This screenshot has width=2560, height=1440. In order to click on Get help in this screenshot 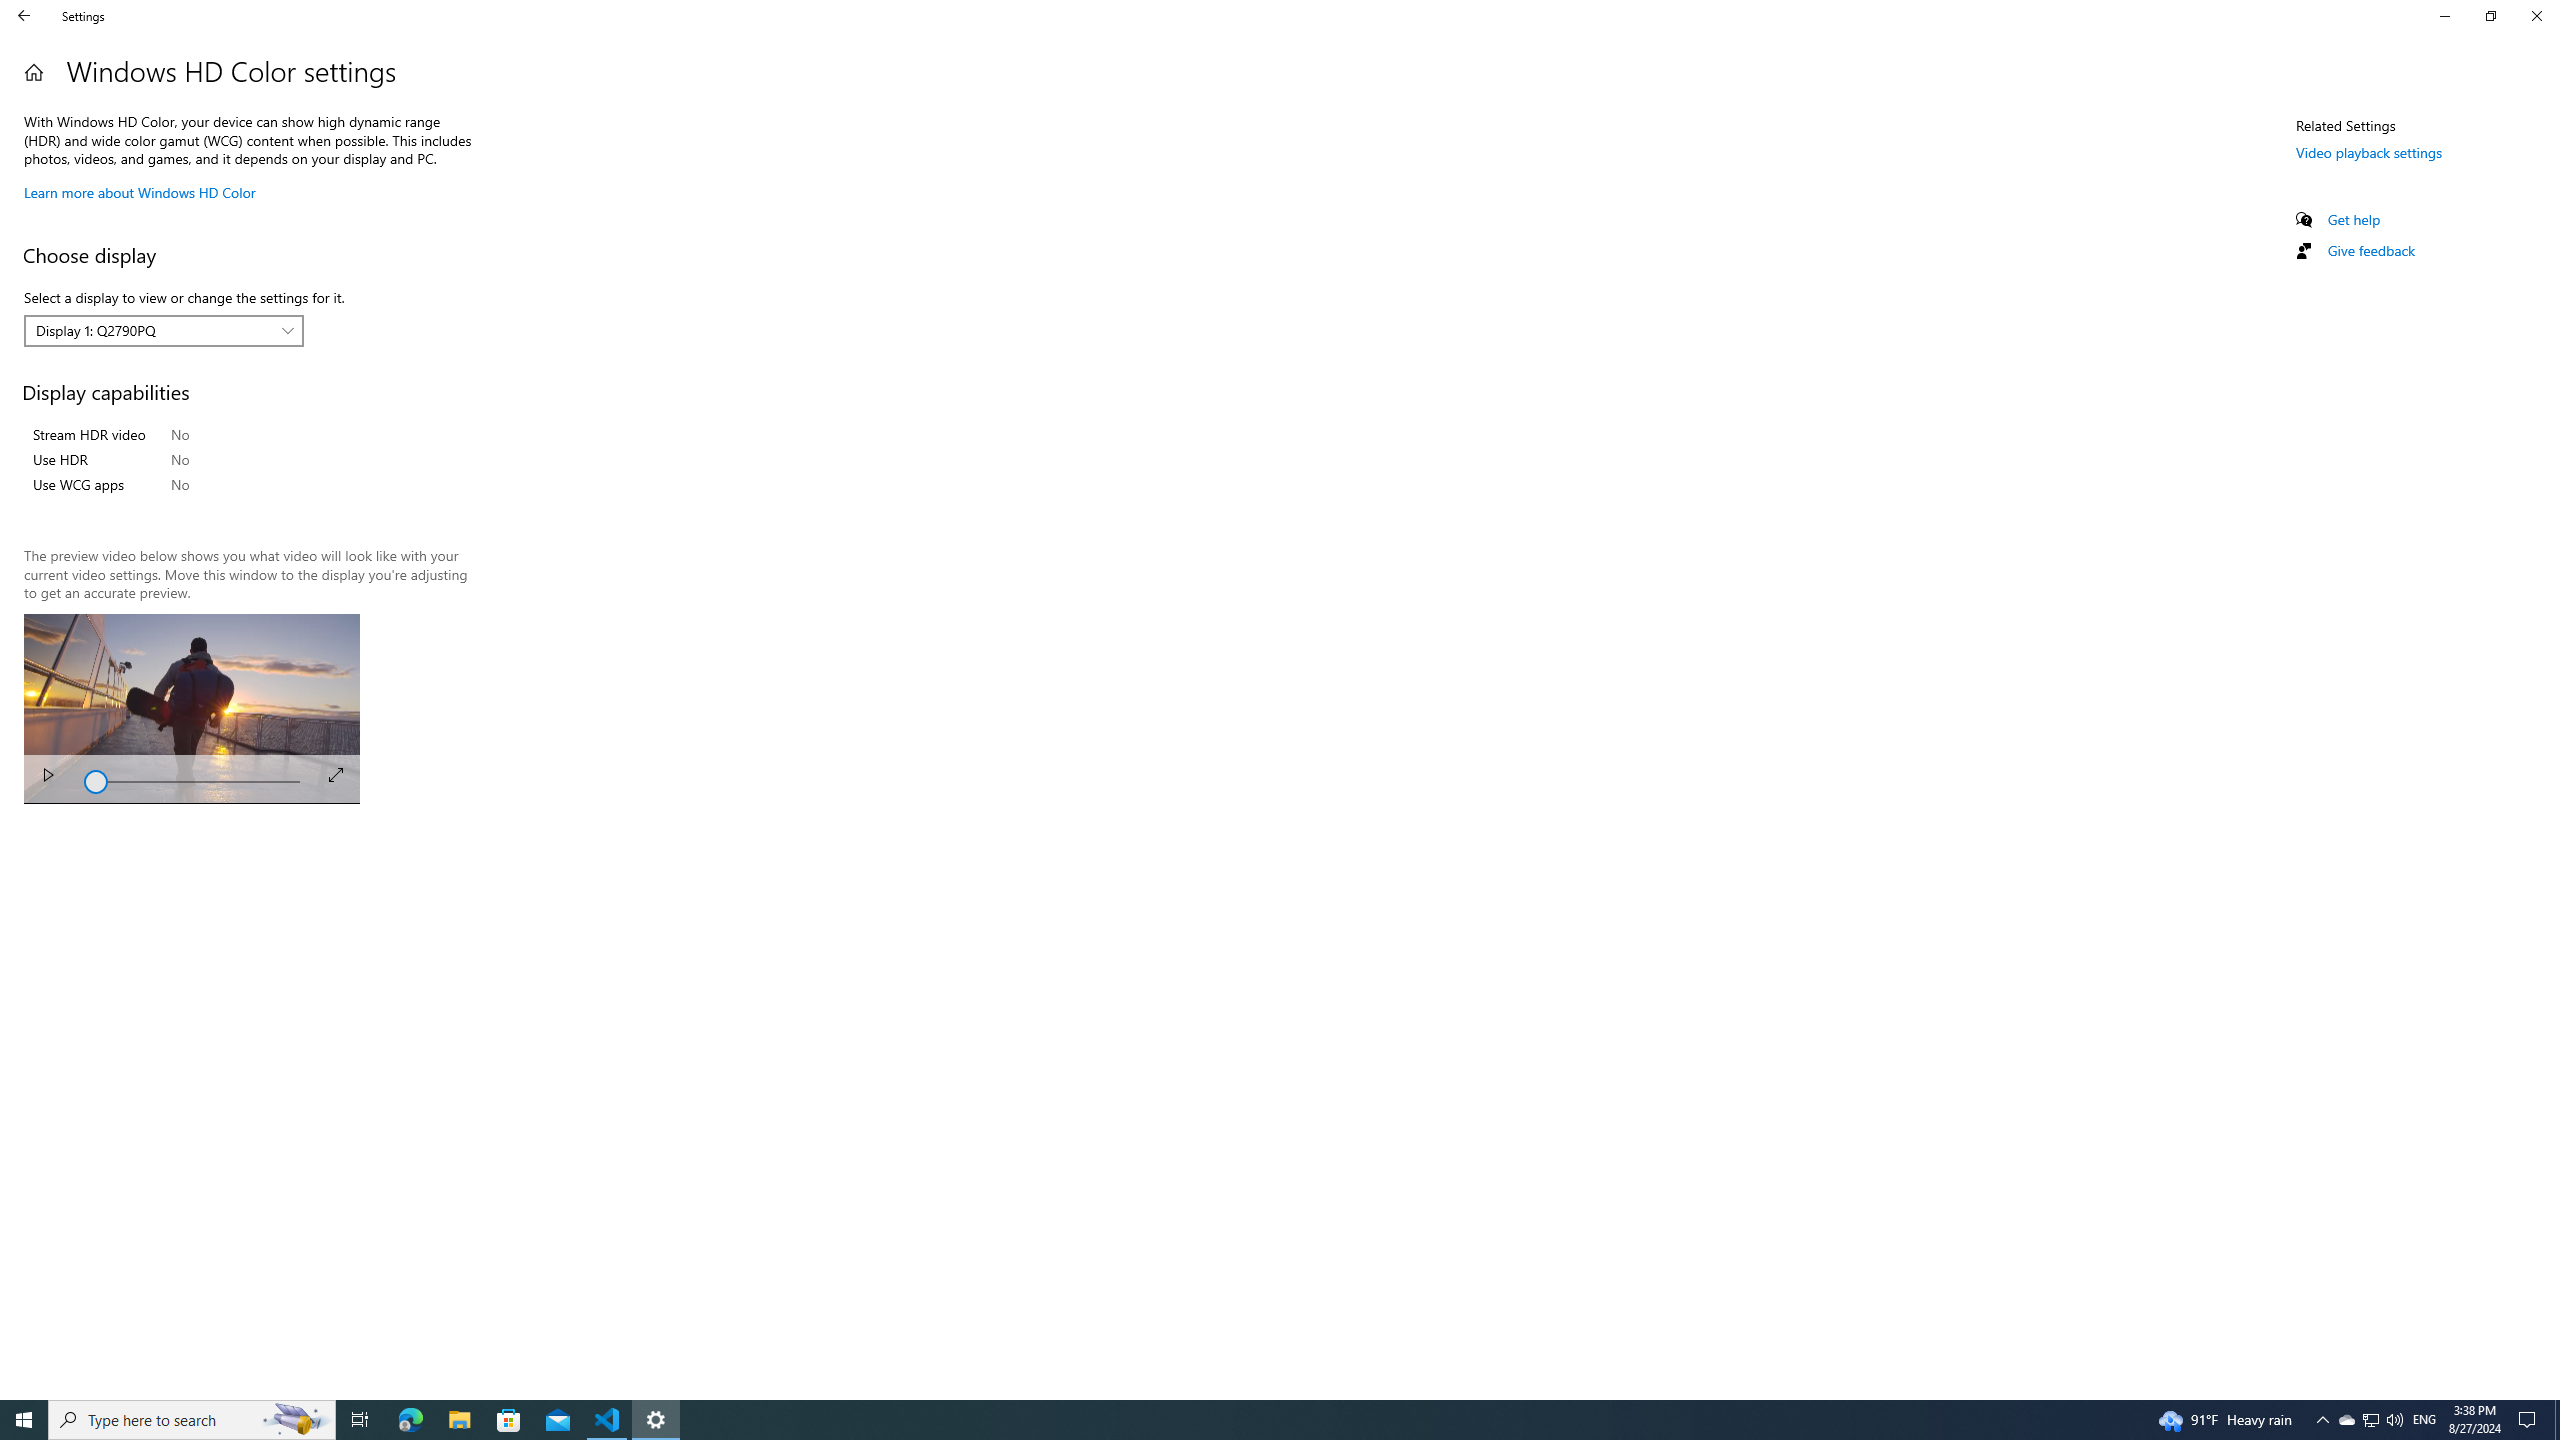, I will do `click(2354, 219)`.